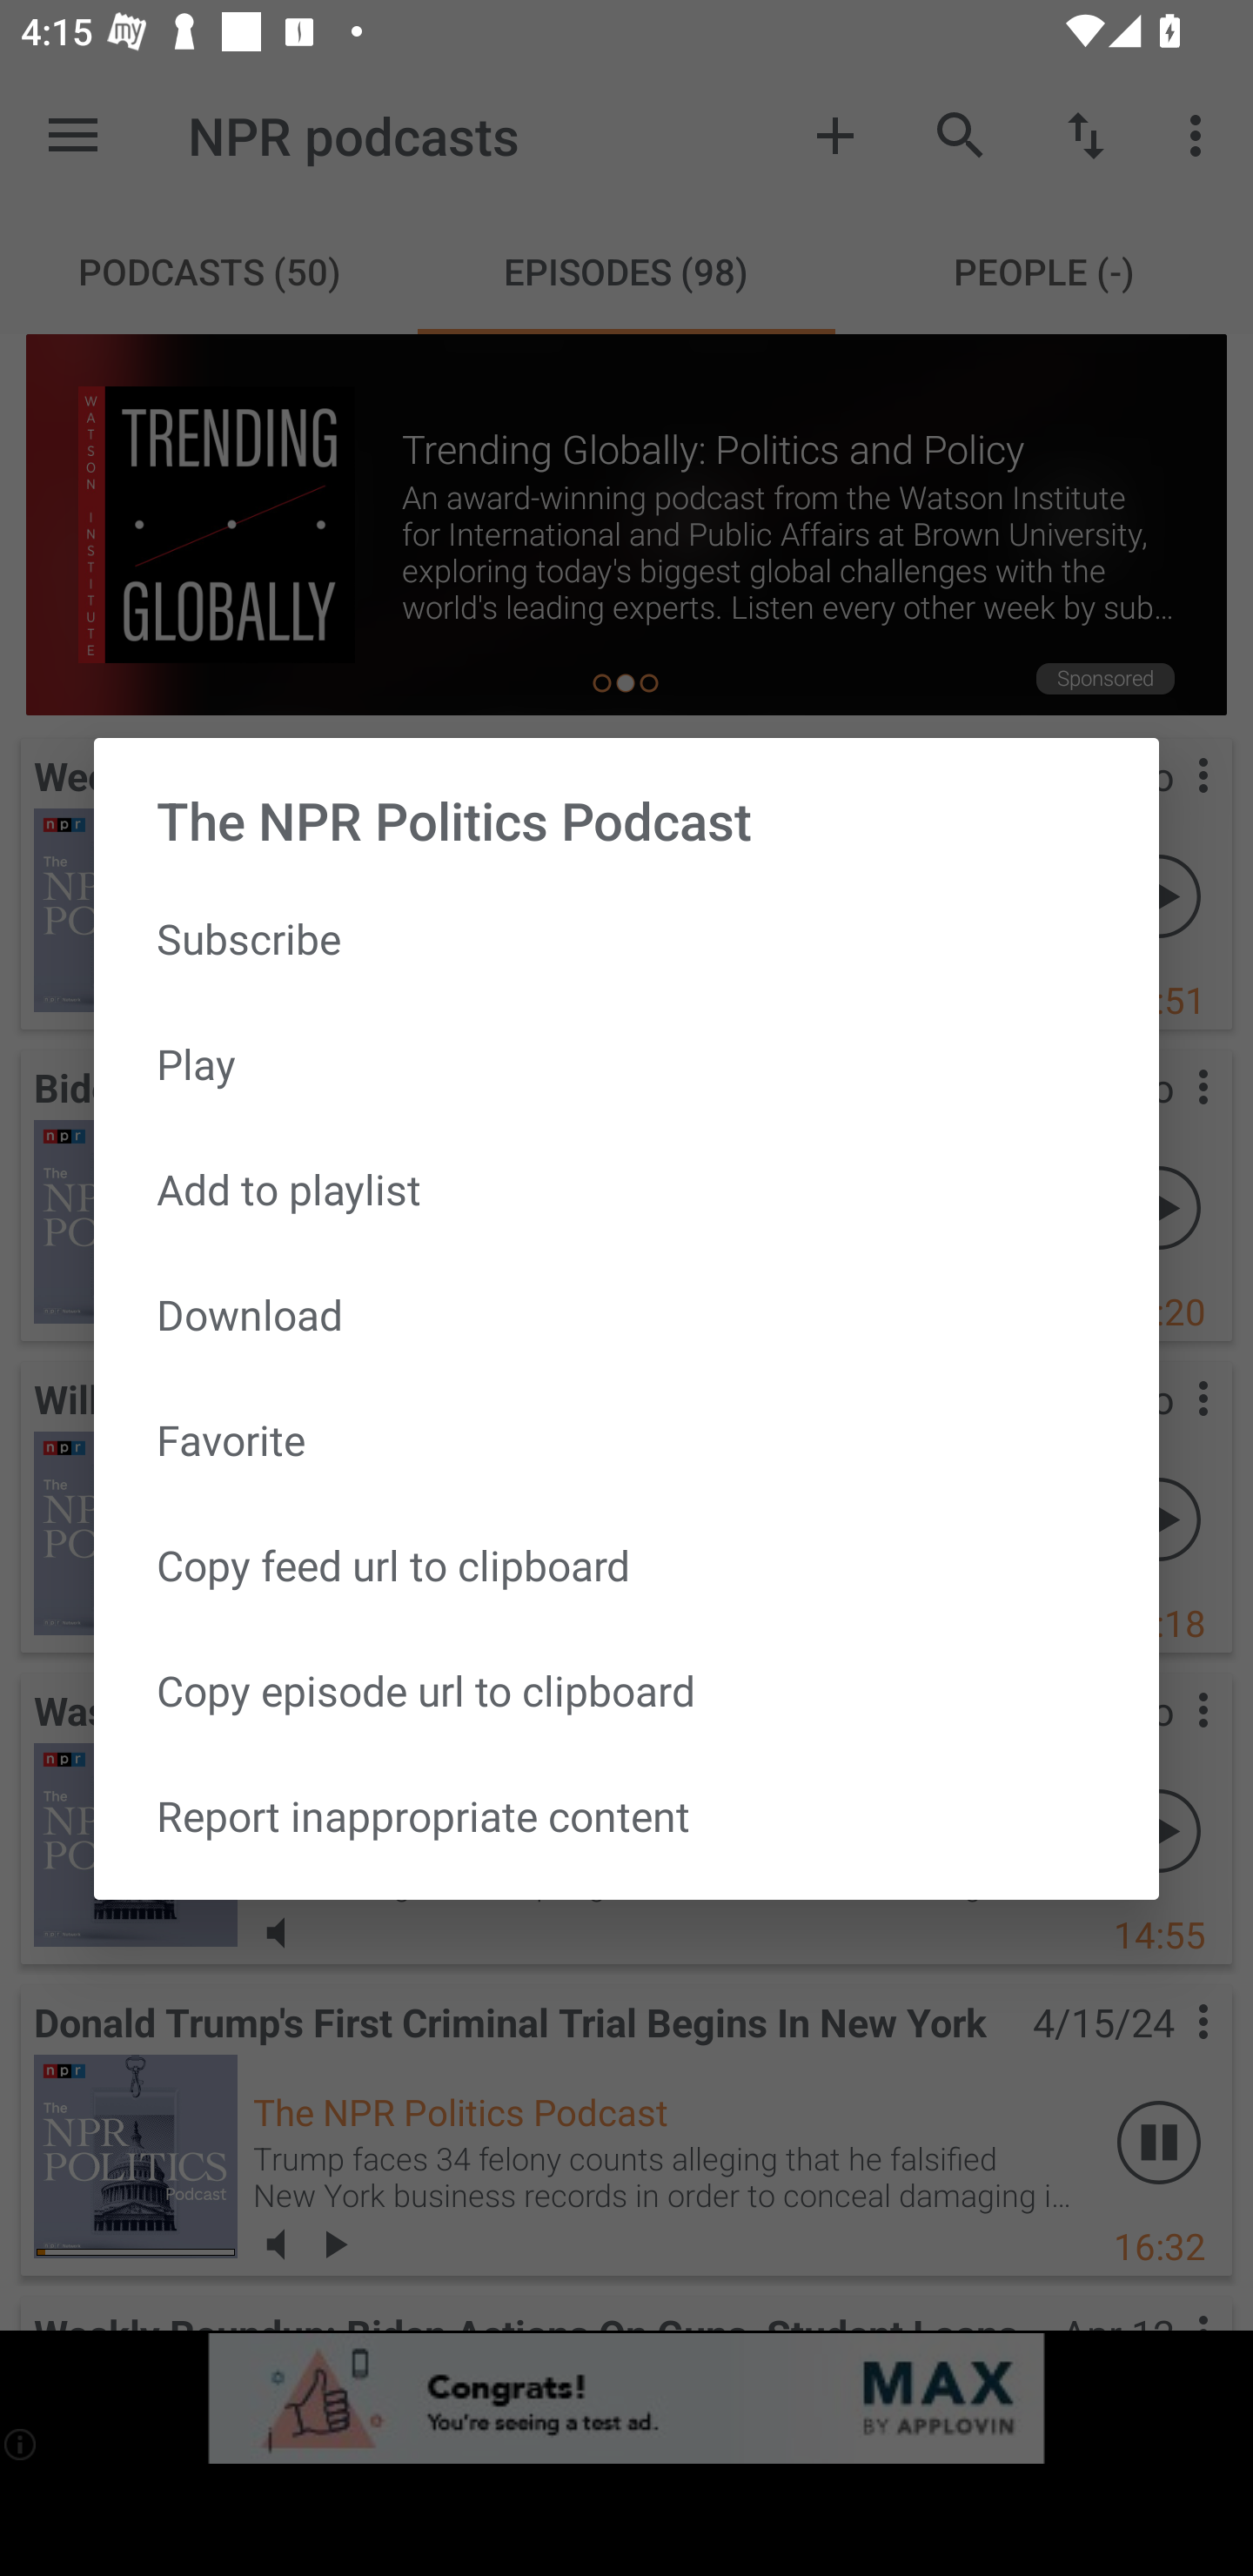 The image size is (1253, 2576). What do you see at coordinates (626, 1565) in the screenshot?
I see `Copy feed url to clipboard` at bounding box center [626, 1565].